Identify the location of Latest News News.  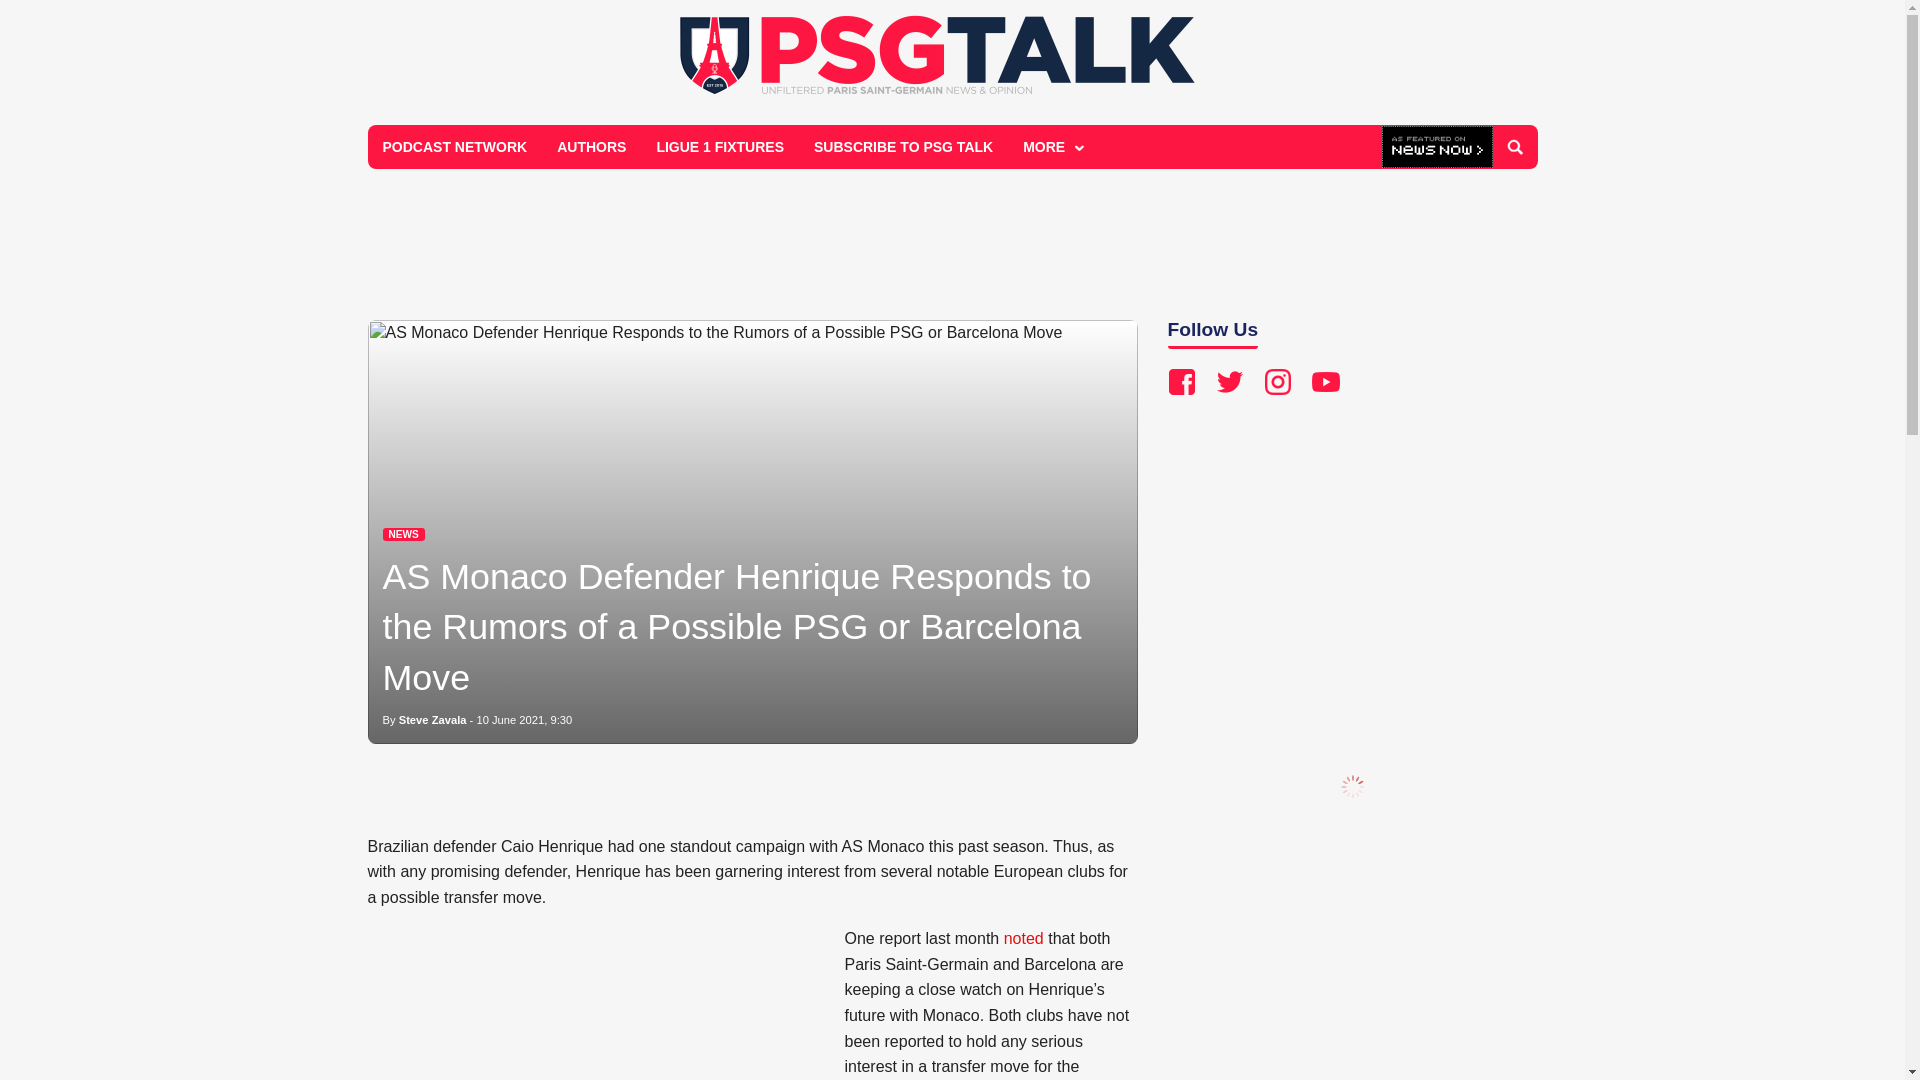
(403, 534).